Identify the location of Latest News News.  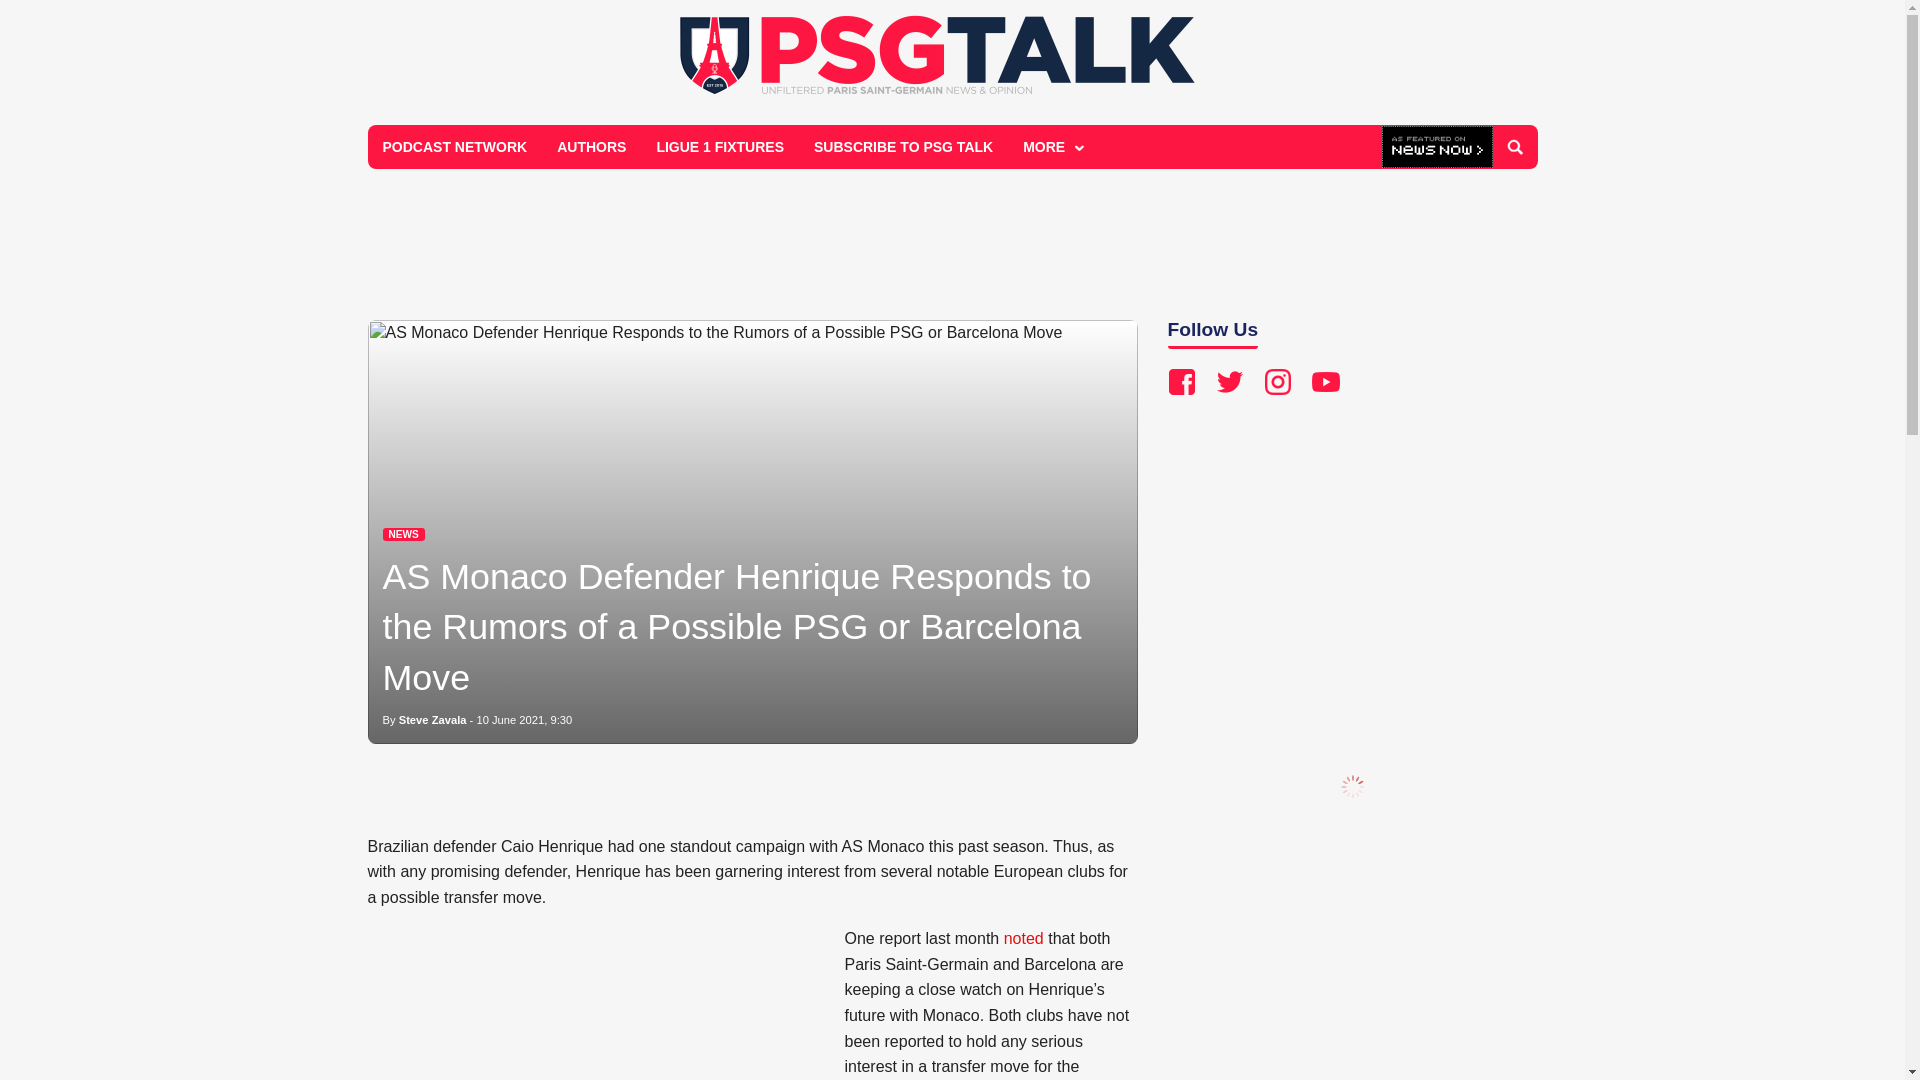
(403, 534).